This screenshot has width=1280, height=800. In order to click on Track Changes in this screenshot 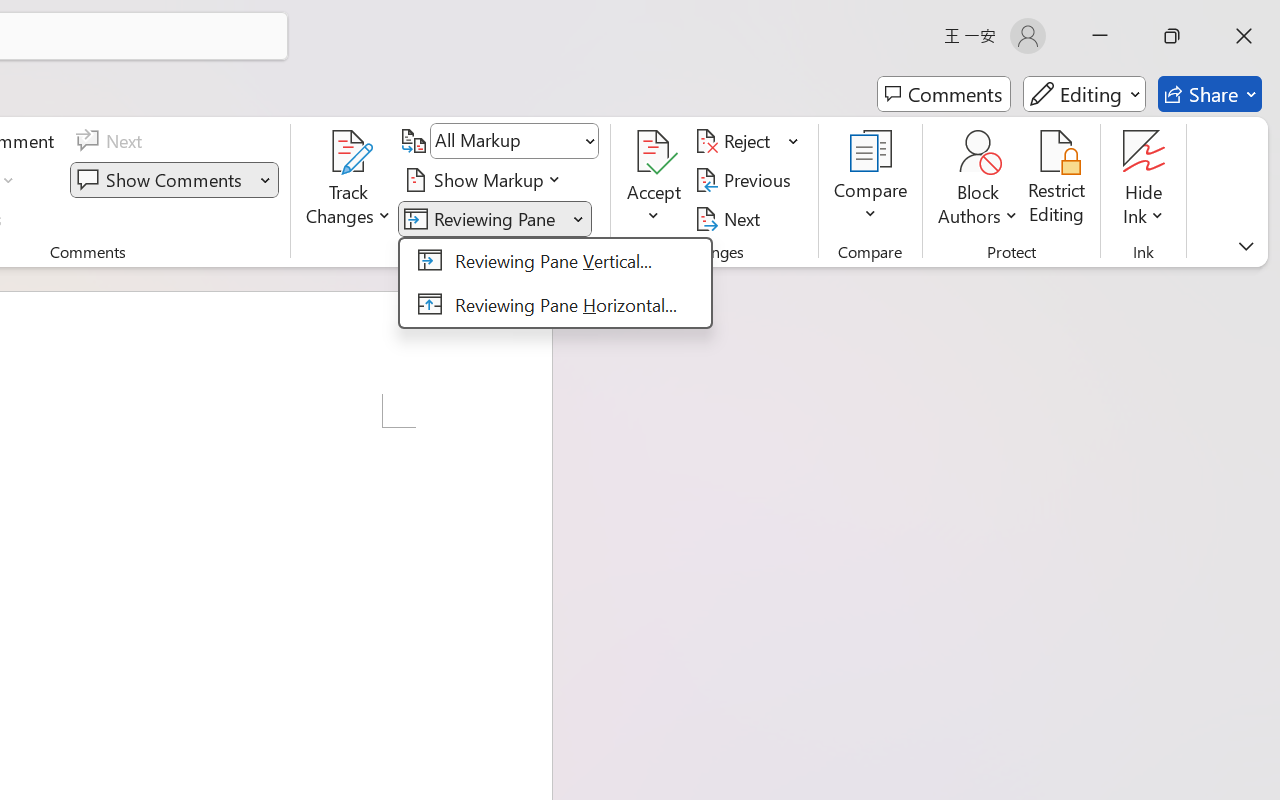, I will do `click(349, 180)`.